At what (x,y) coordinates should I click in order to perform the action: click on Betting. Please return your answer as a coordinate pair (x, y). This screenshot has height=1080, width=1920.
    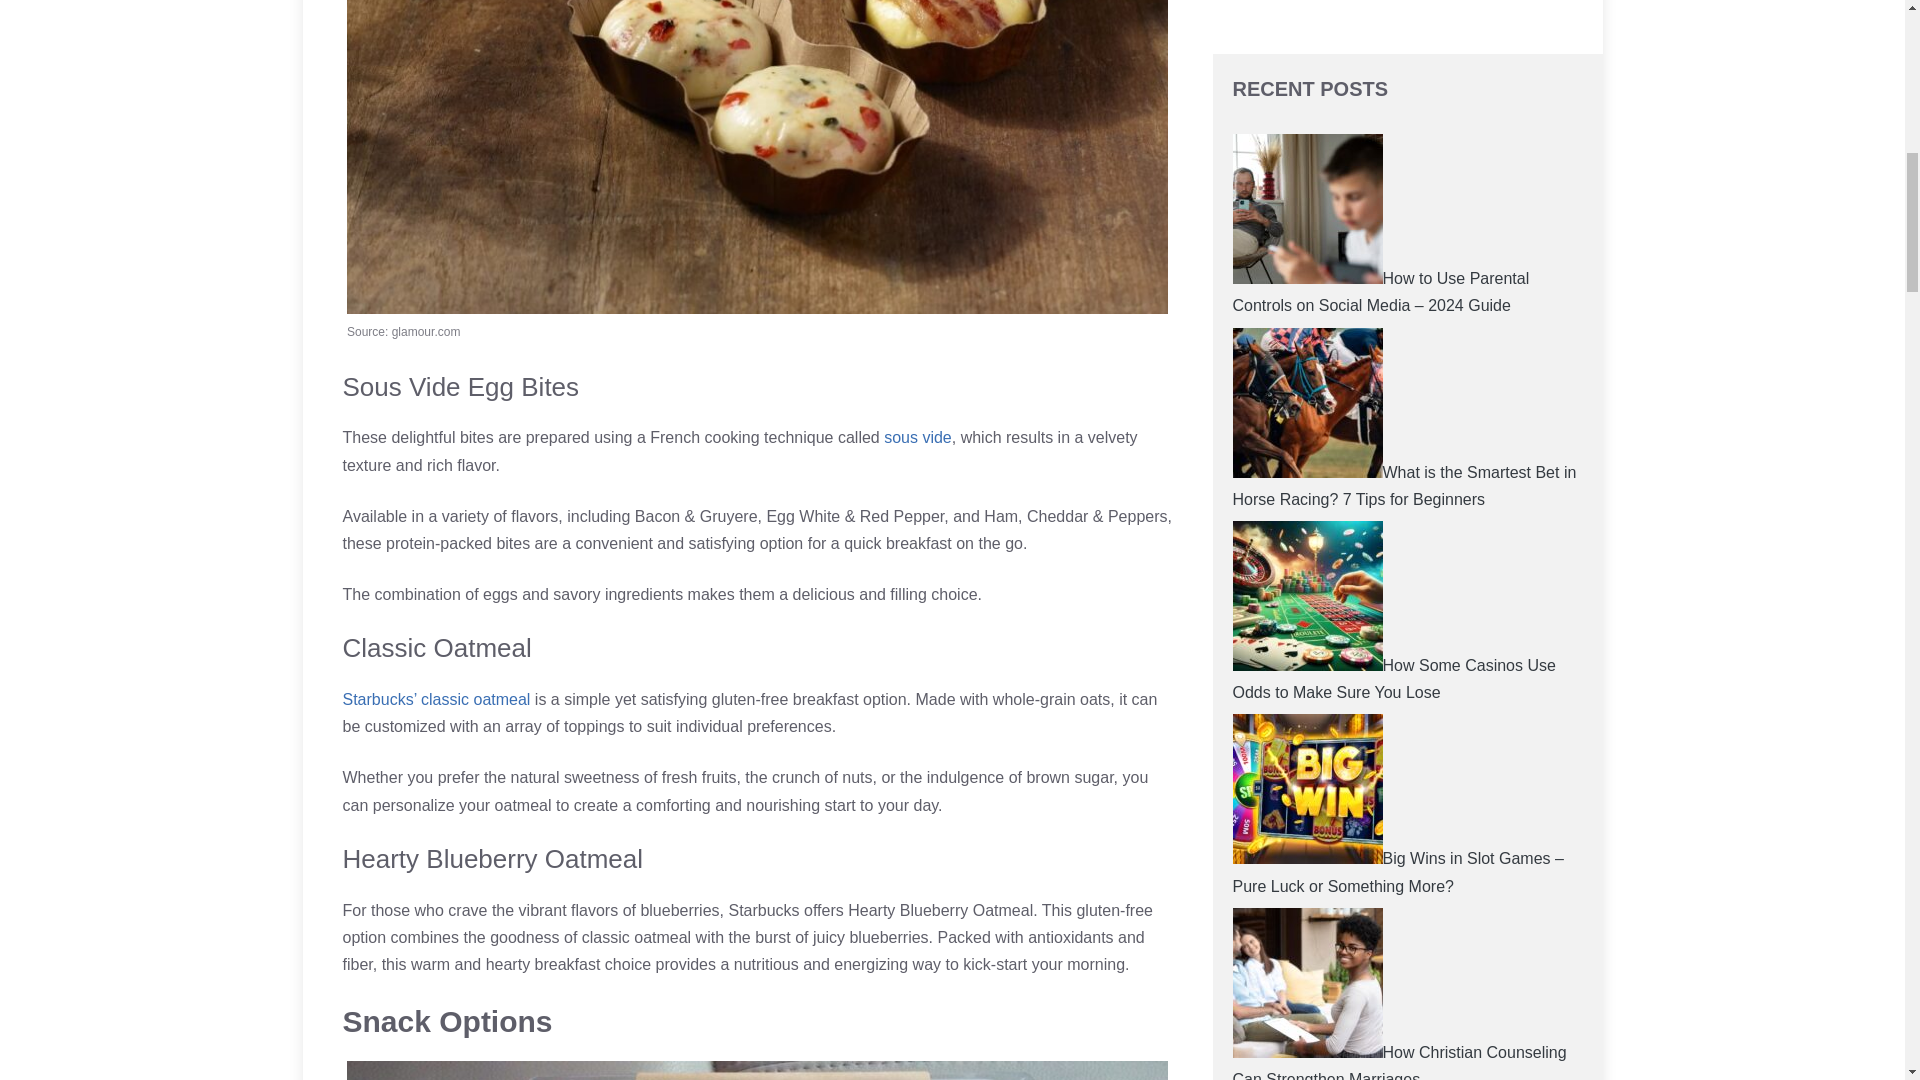
    Looking at the image, I should click on (1257, 473).